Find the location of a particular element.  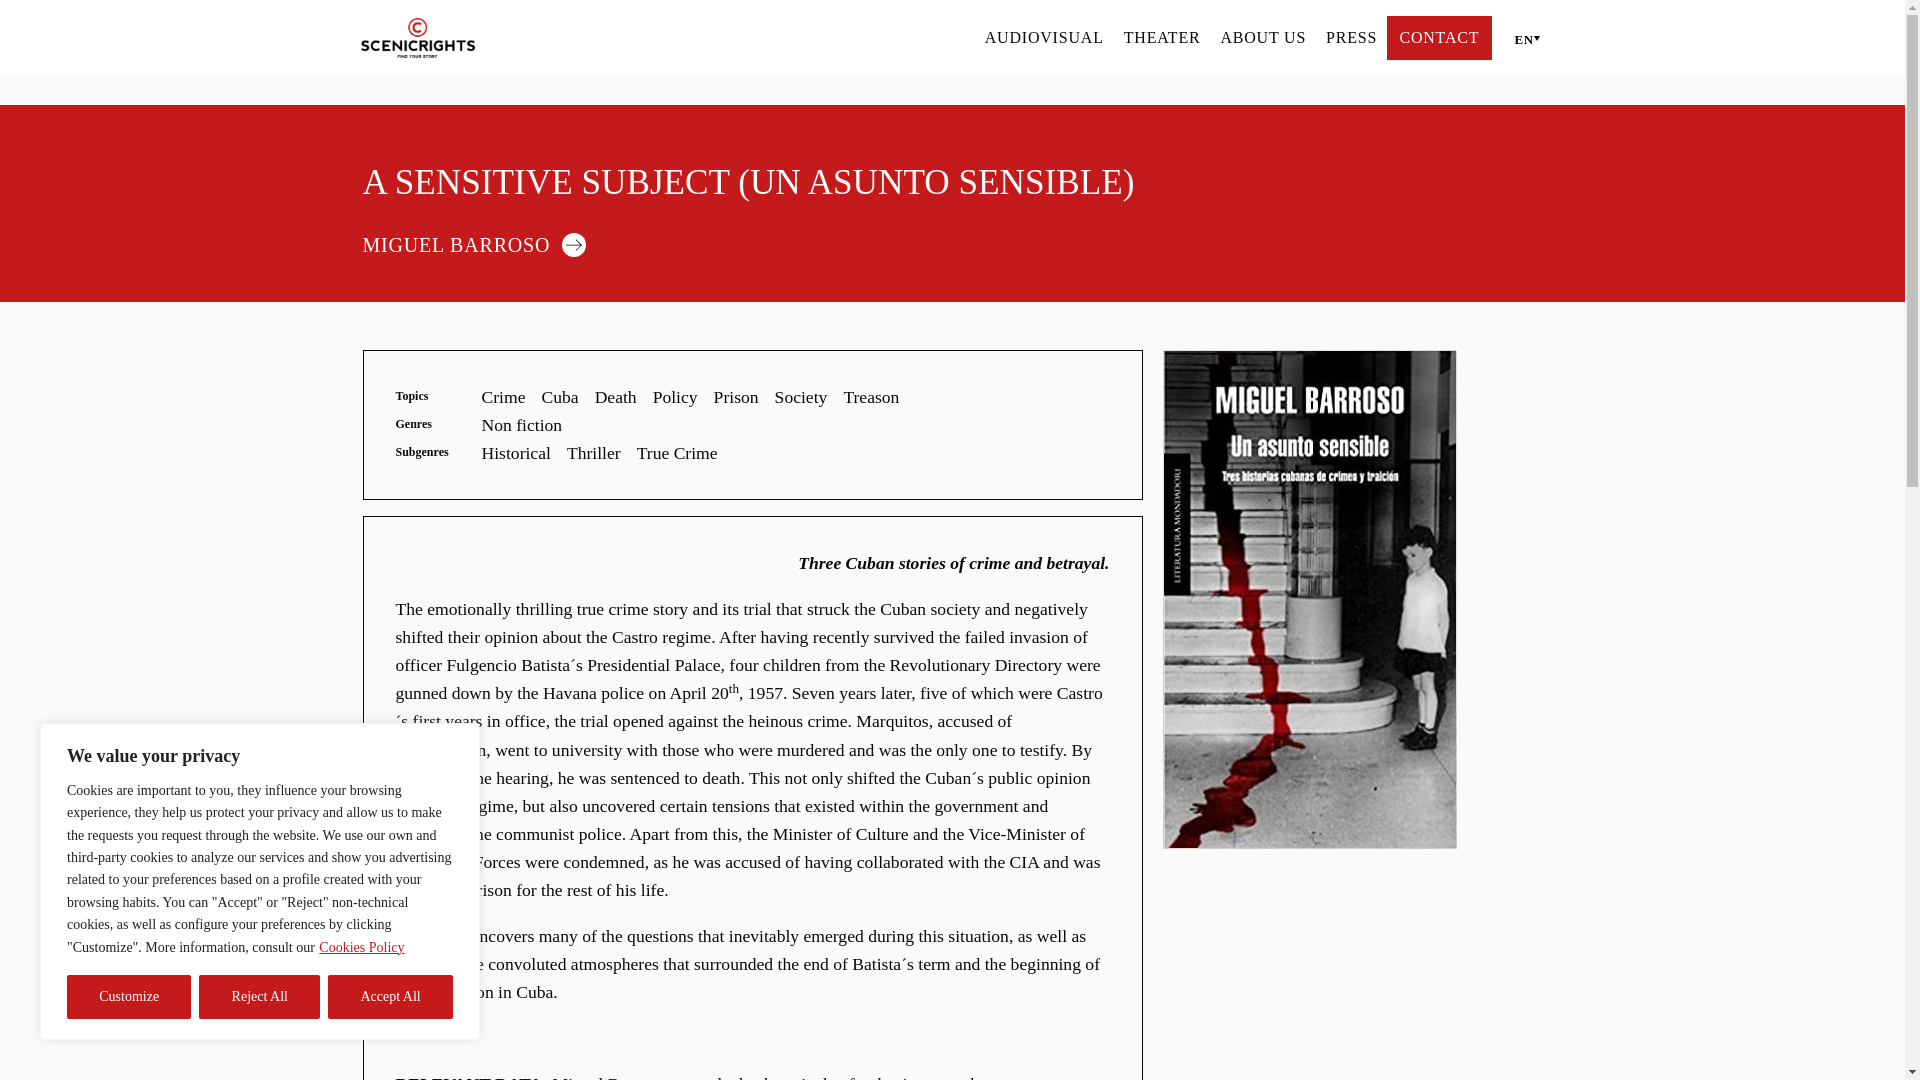

Reject All is located at coordinates (260, 997).